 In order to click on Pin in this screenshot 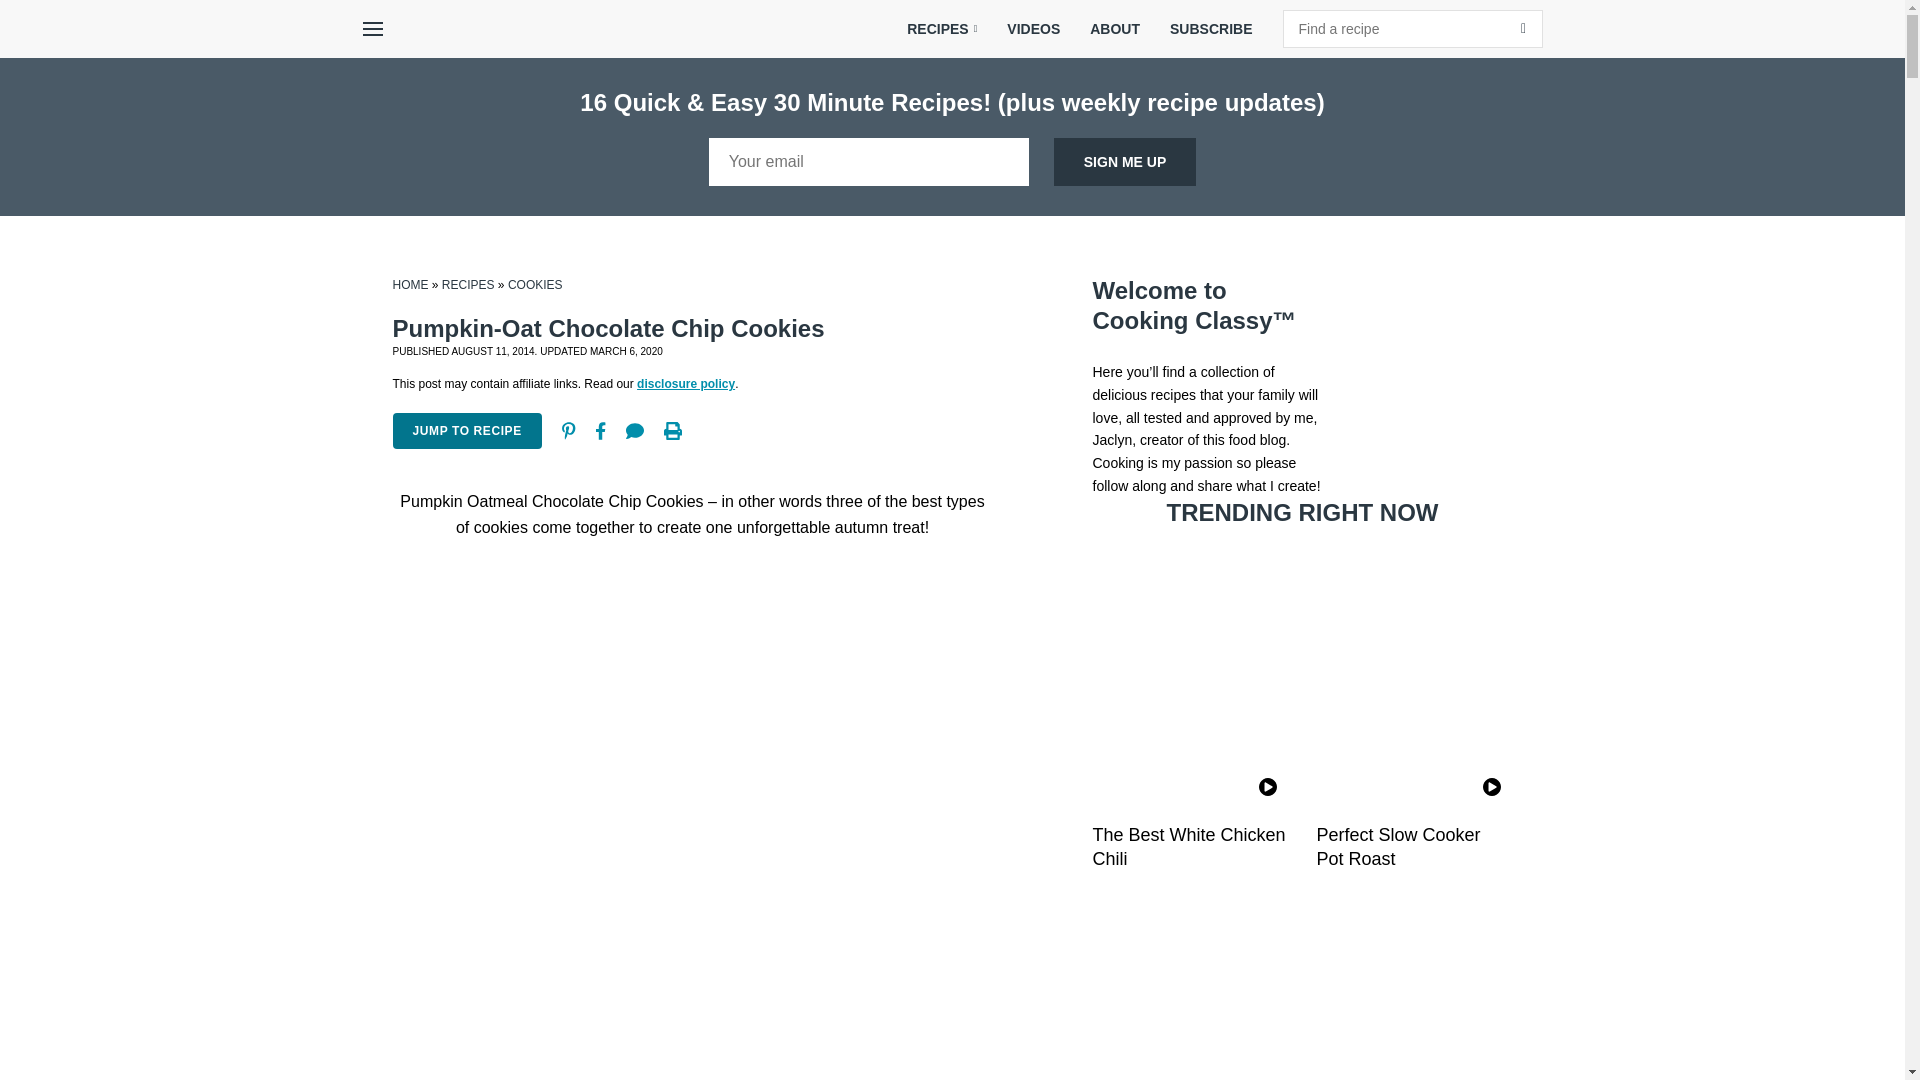, I will do `click(568, 430)`.